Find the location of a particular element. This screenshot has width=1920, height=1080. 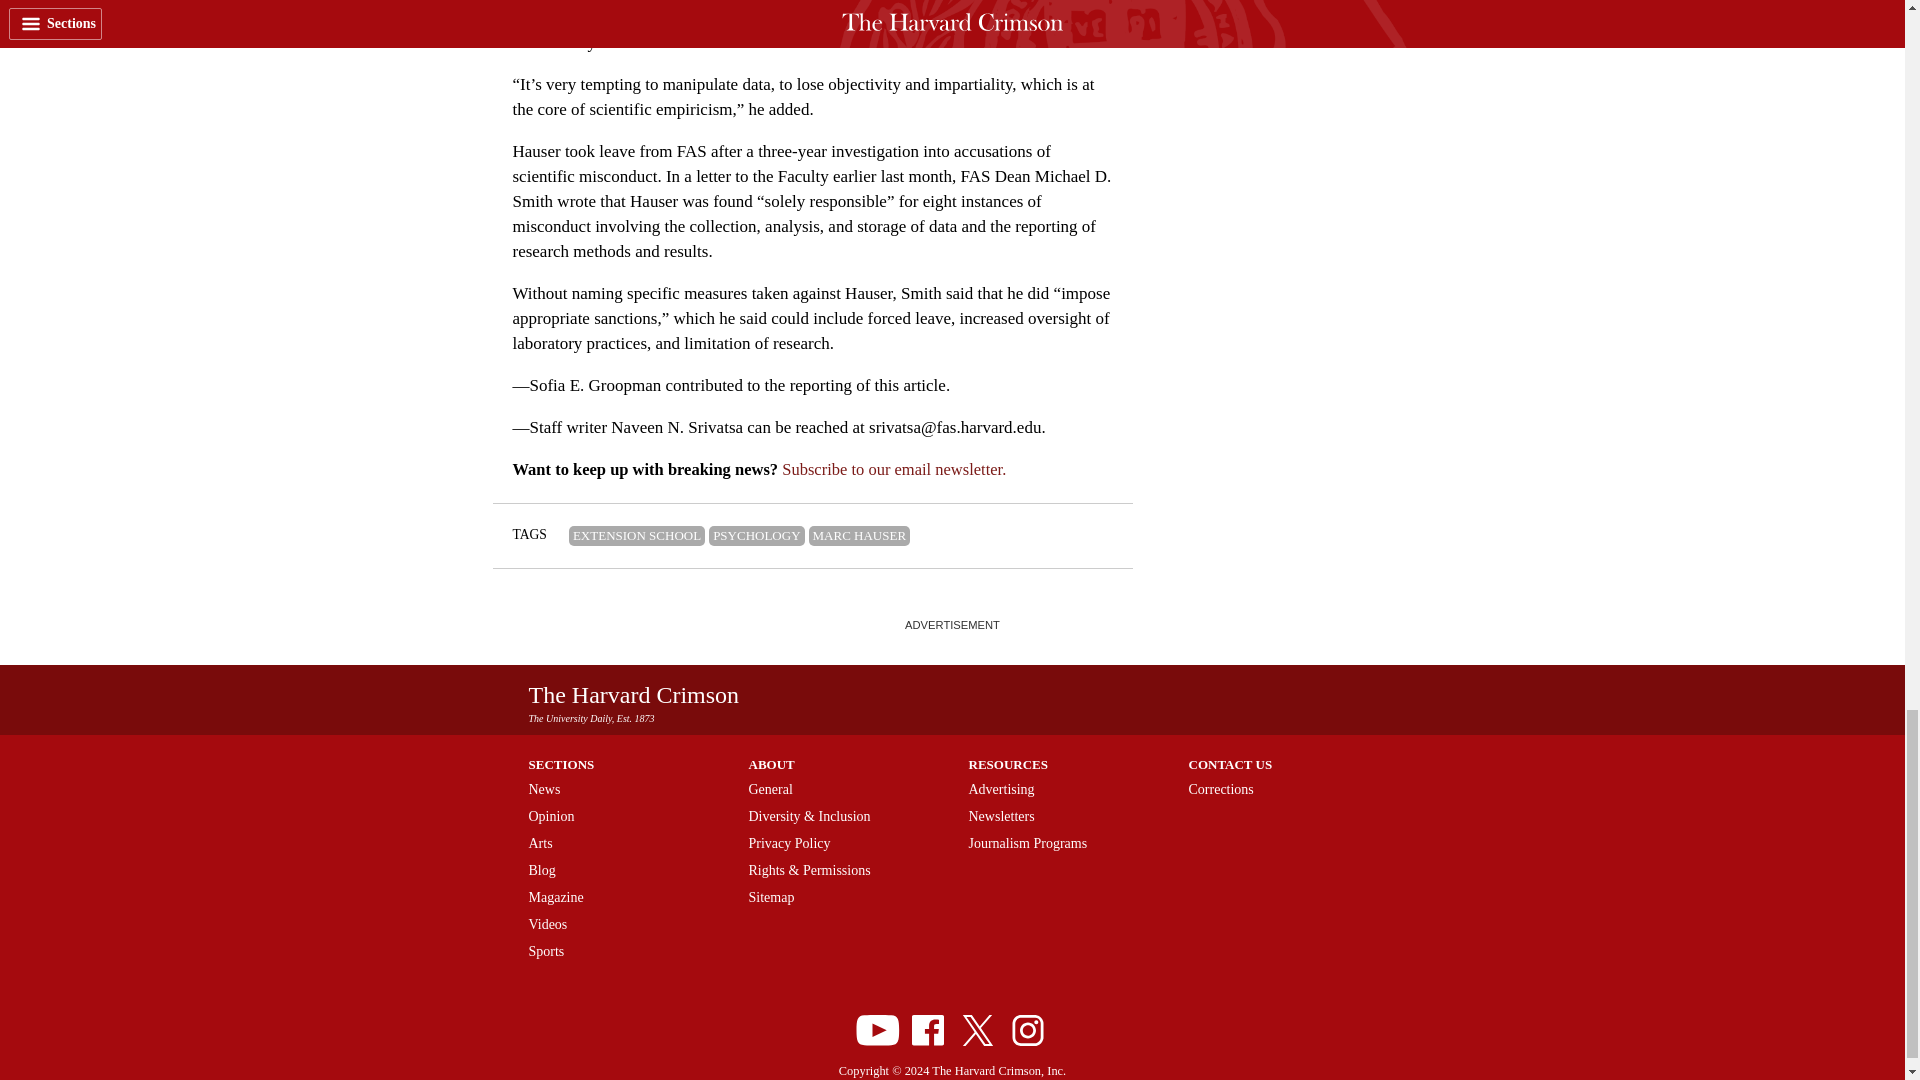

Subscribe to our email newsletter. is located at coordinates (894, 470).